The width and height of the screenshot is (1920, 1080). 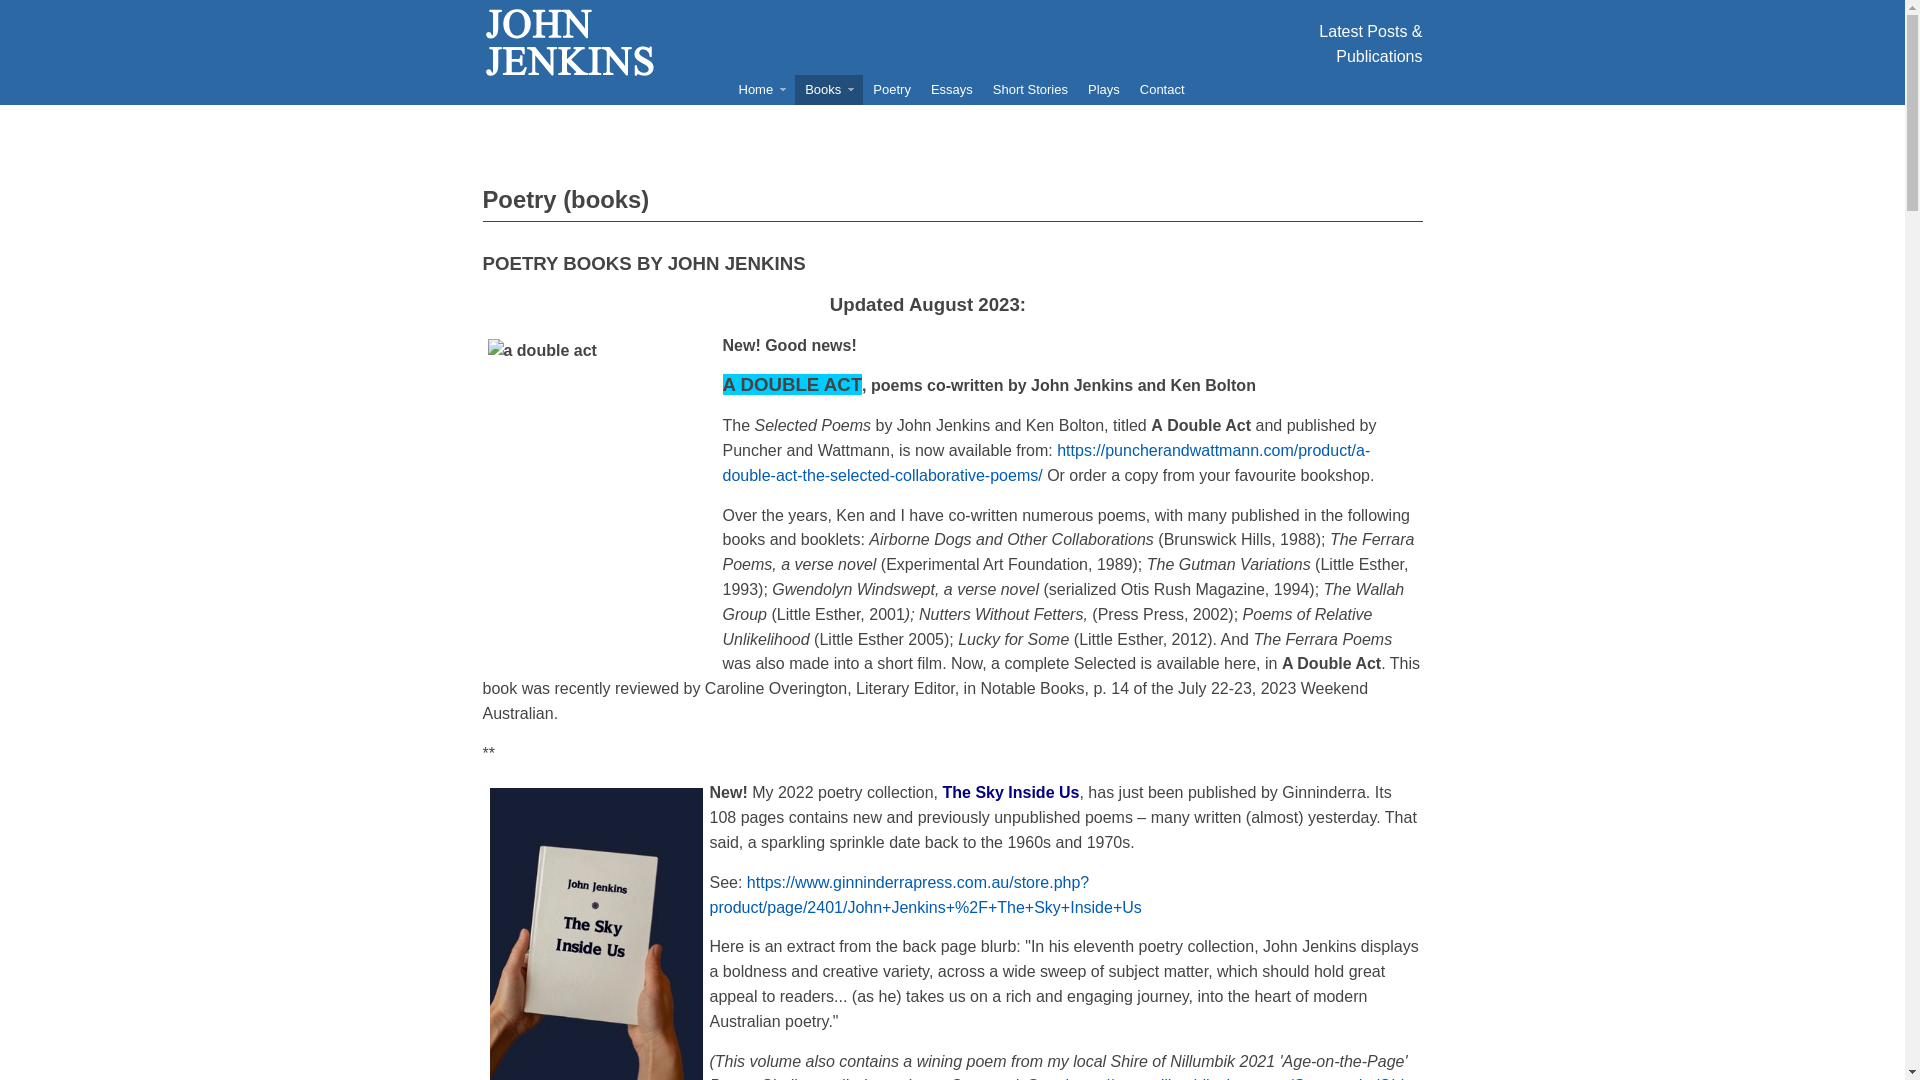 I want to click on Short Stories, so click(x=1030, y=90).